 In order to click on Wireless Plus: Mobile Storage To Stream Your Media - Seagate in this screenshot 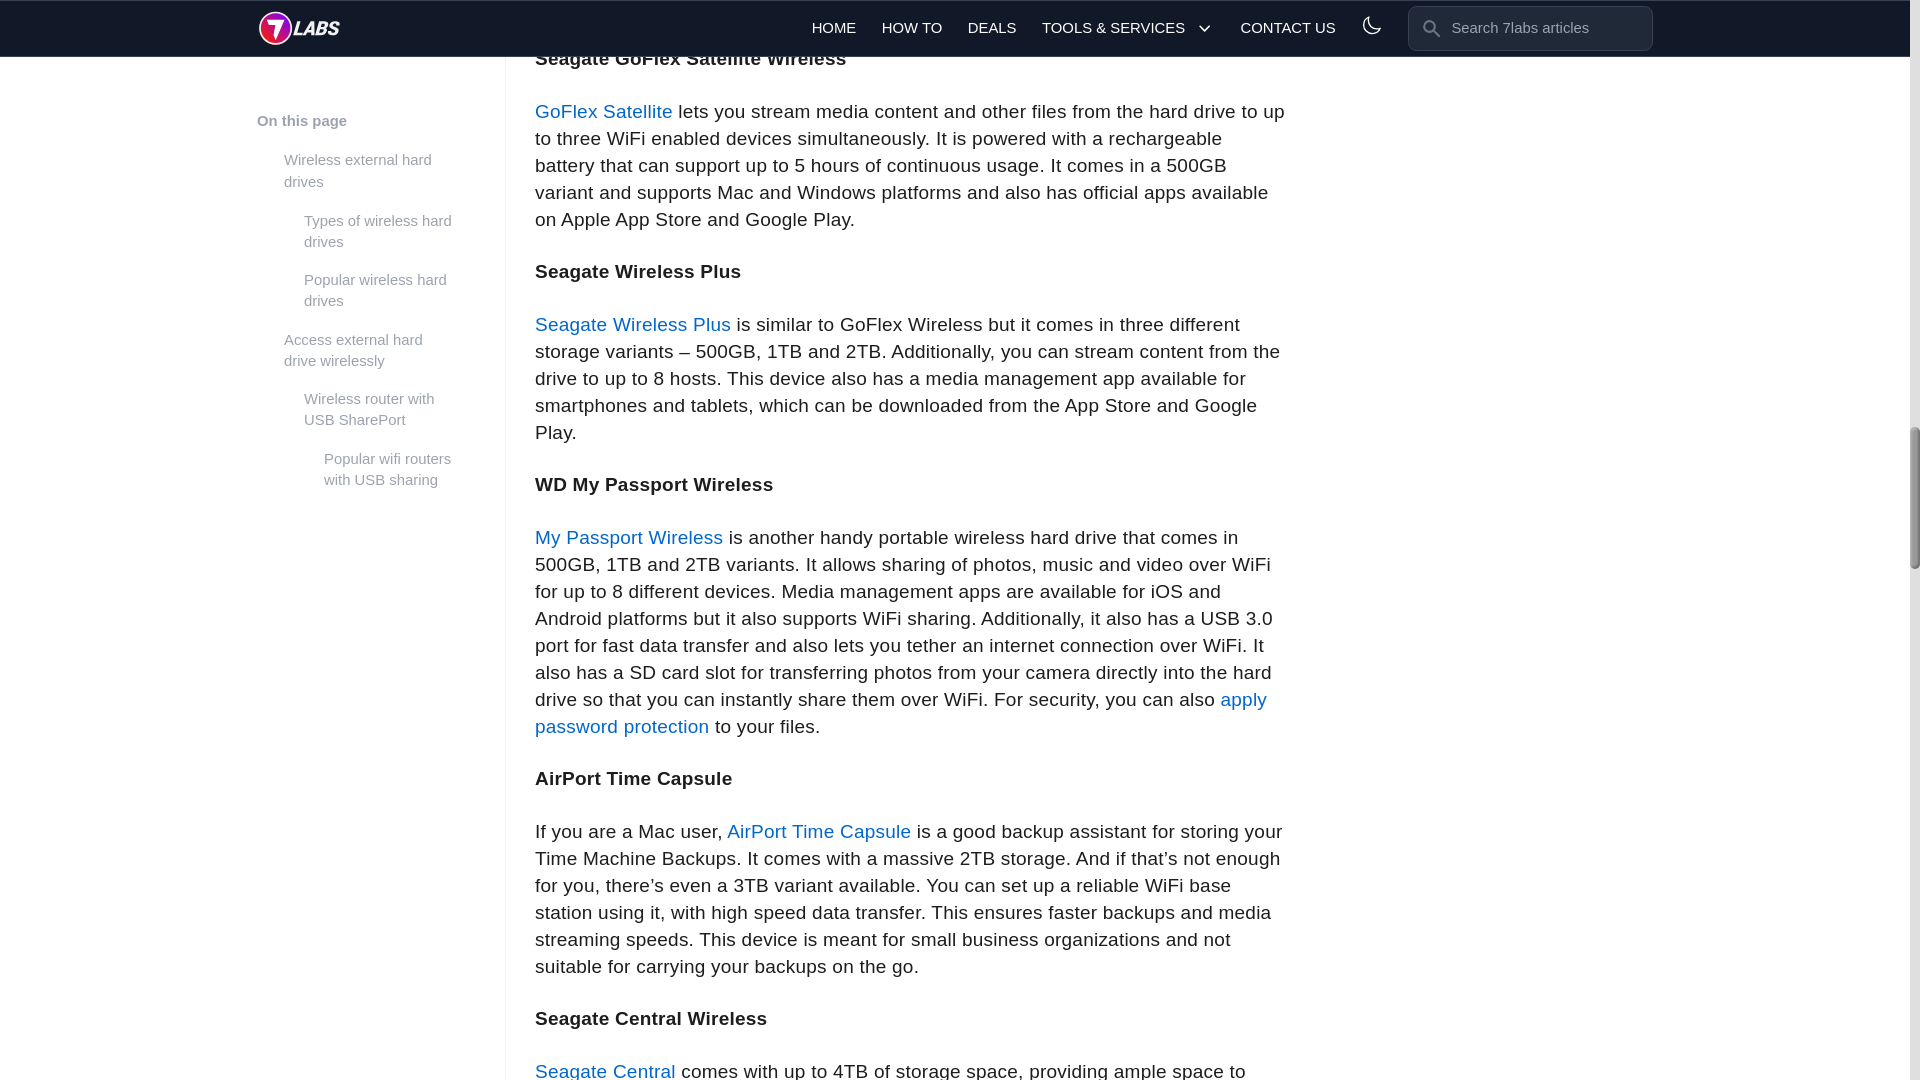, I will do `click(633, 324)`.